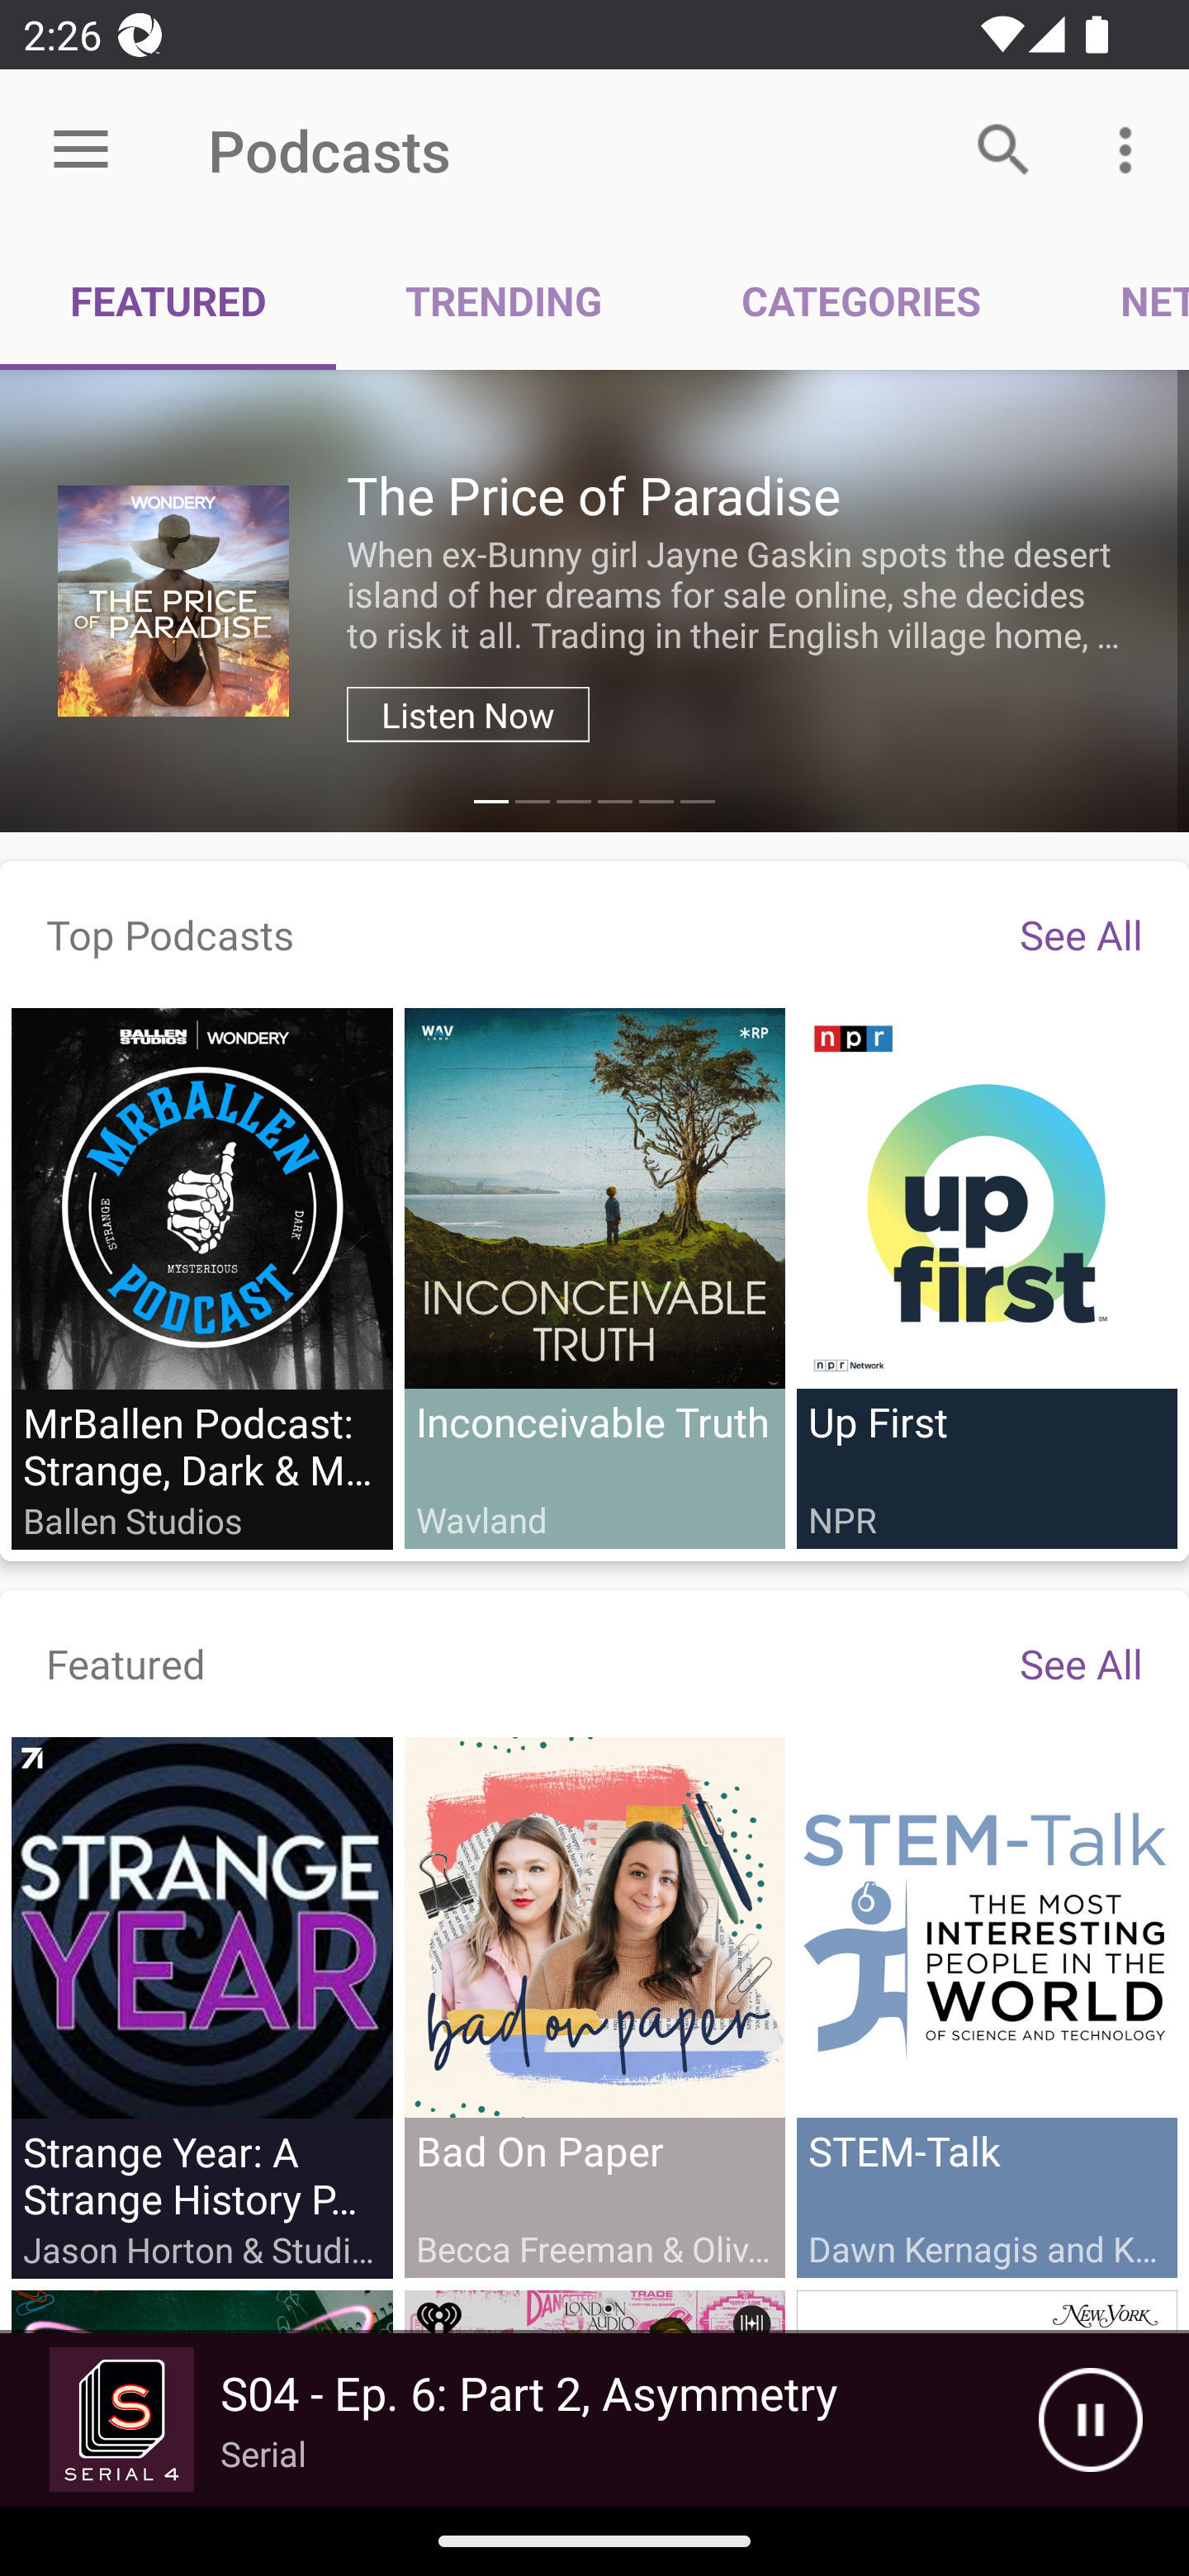  I want to click on Pause, so click(1090, 2420).